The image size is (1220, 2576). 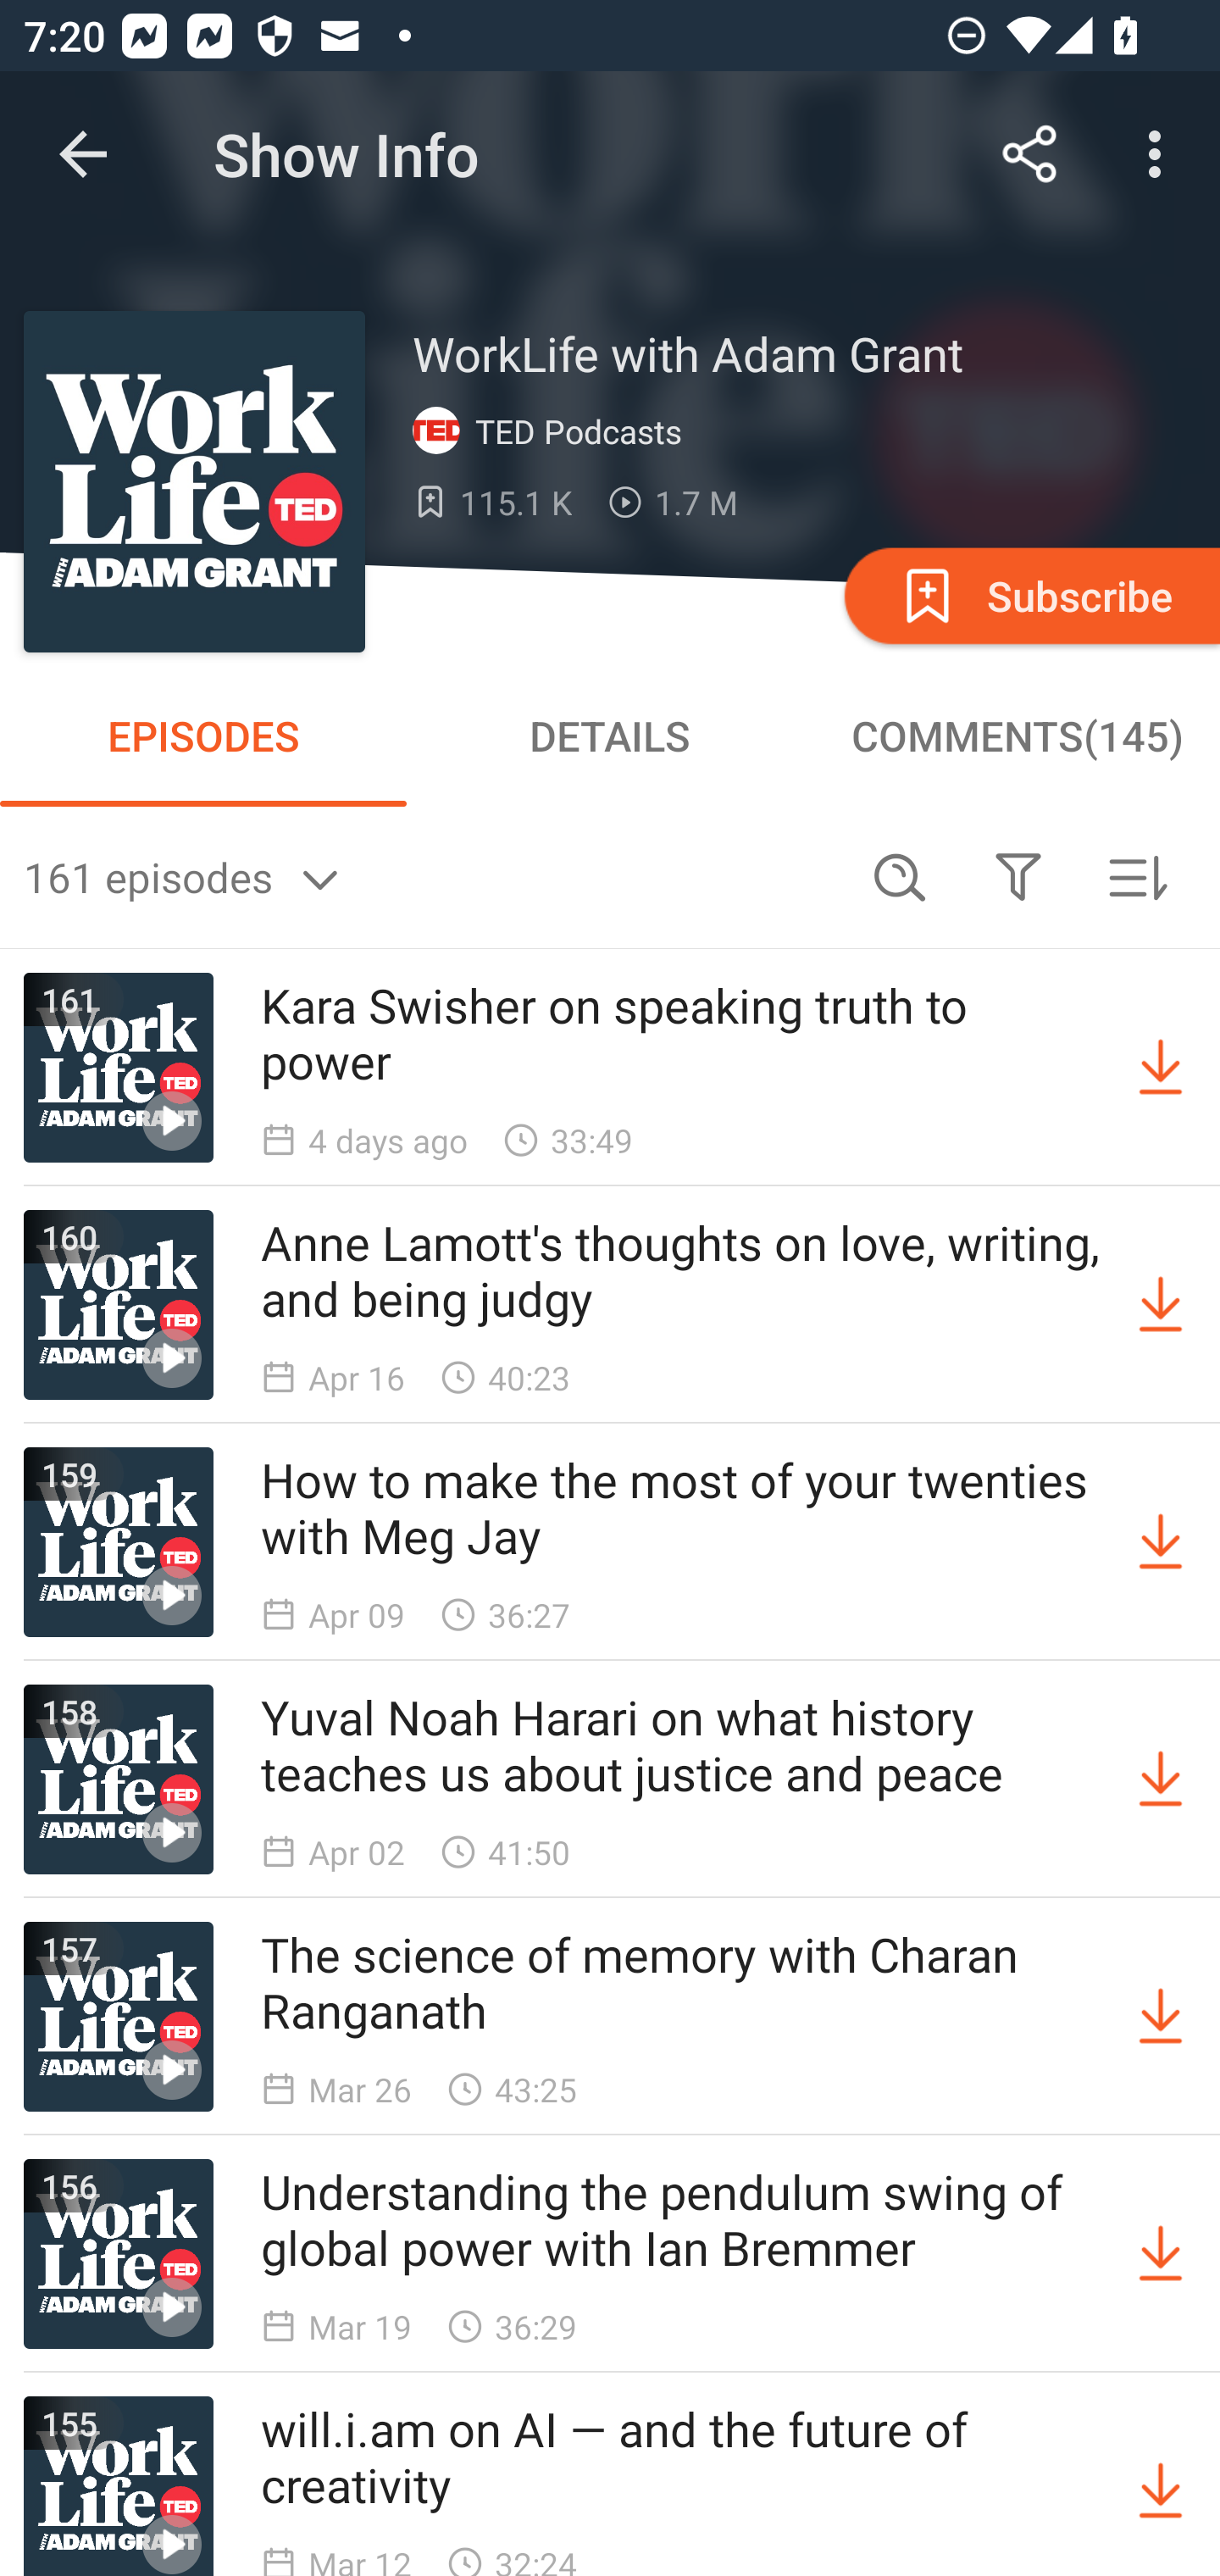 I want to click on Share, so click(x=1030, y=154).